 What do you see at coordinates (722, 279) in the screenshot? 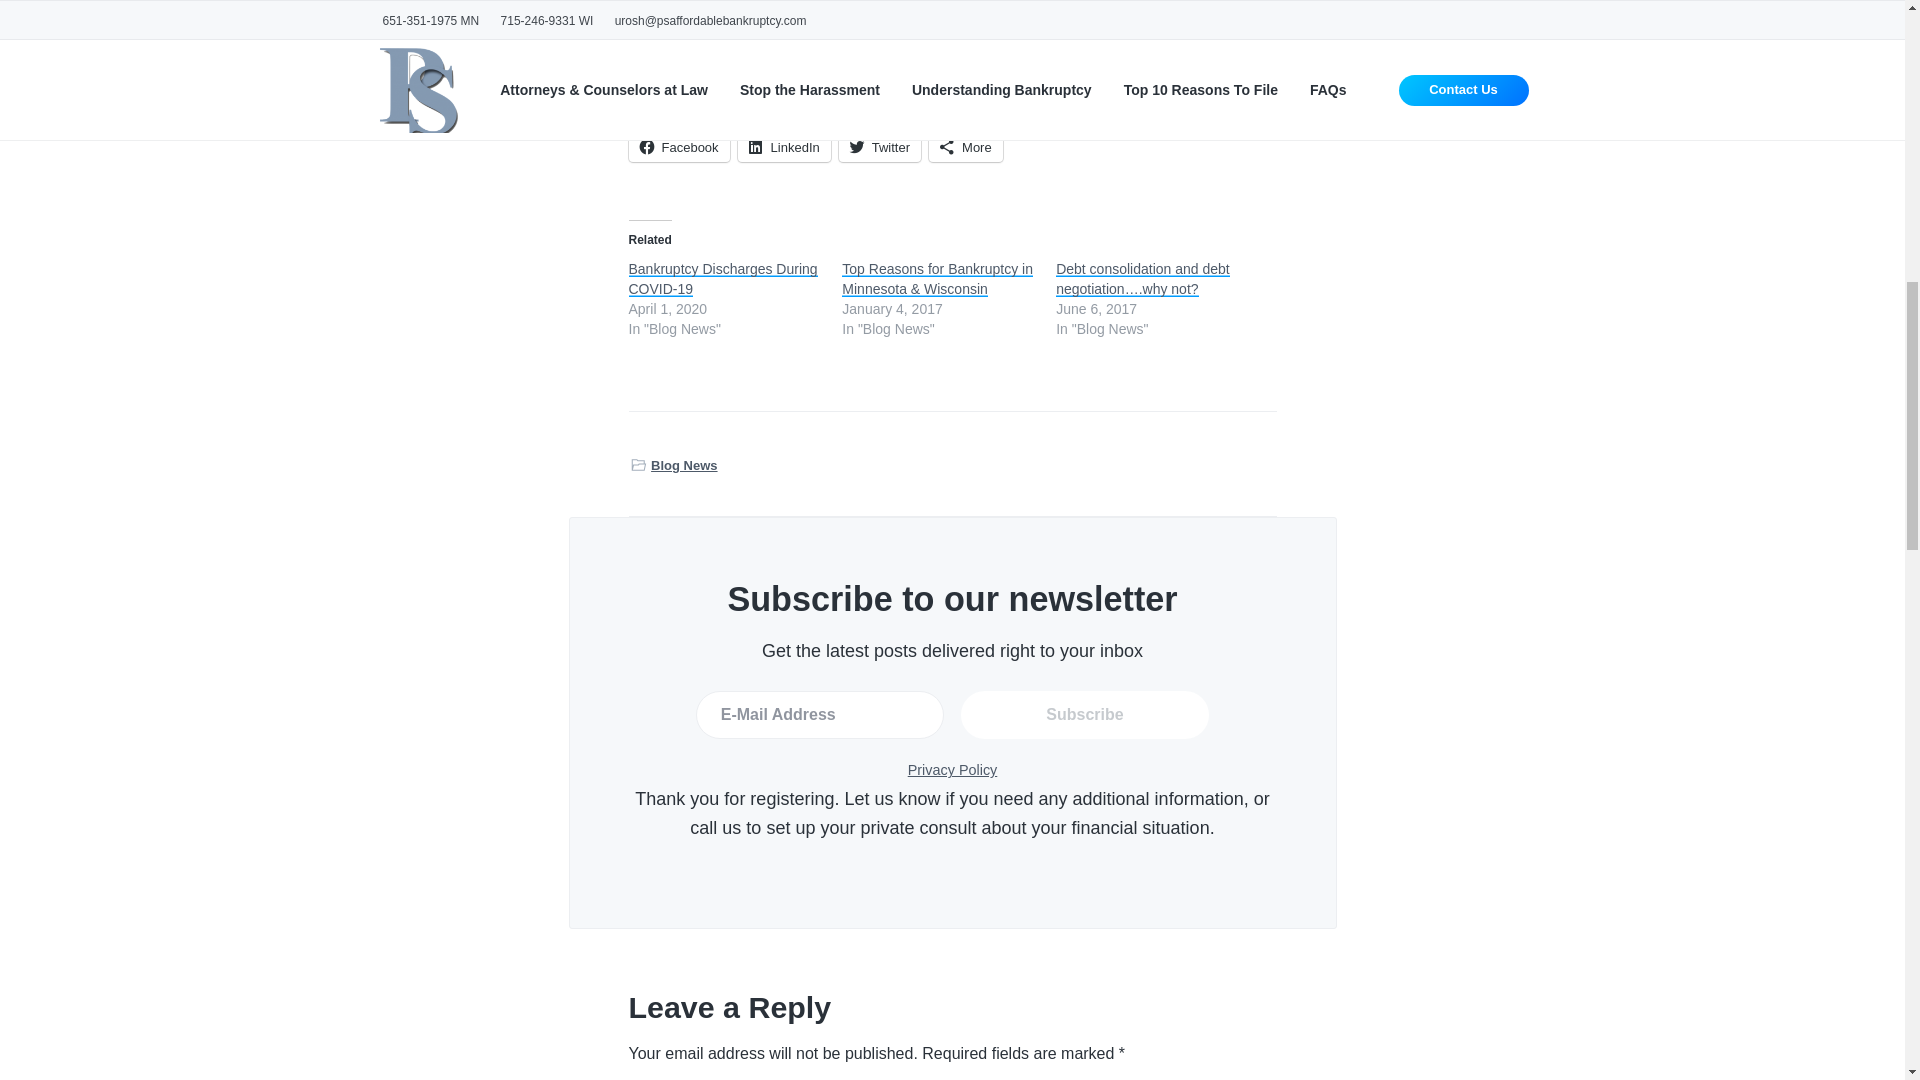
I see `Bankruptcy Discharges During COVID-19` at bounding box center [722, 279].